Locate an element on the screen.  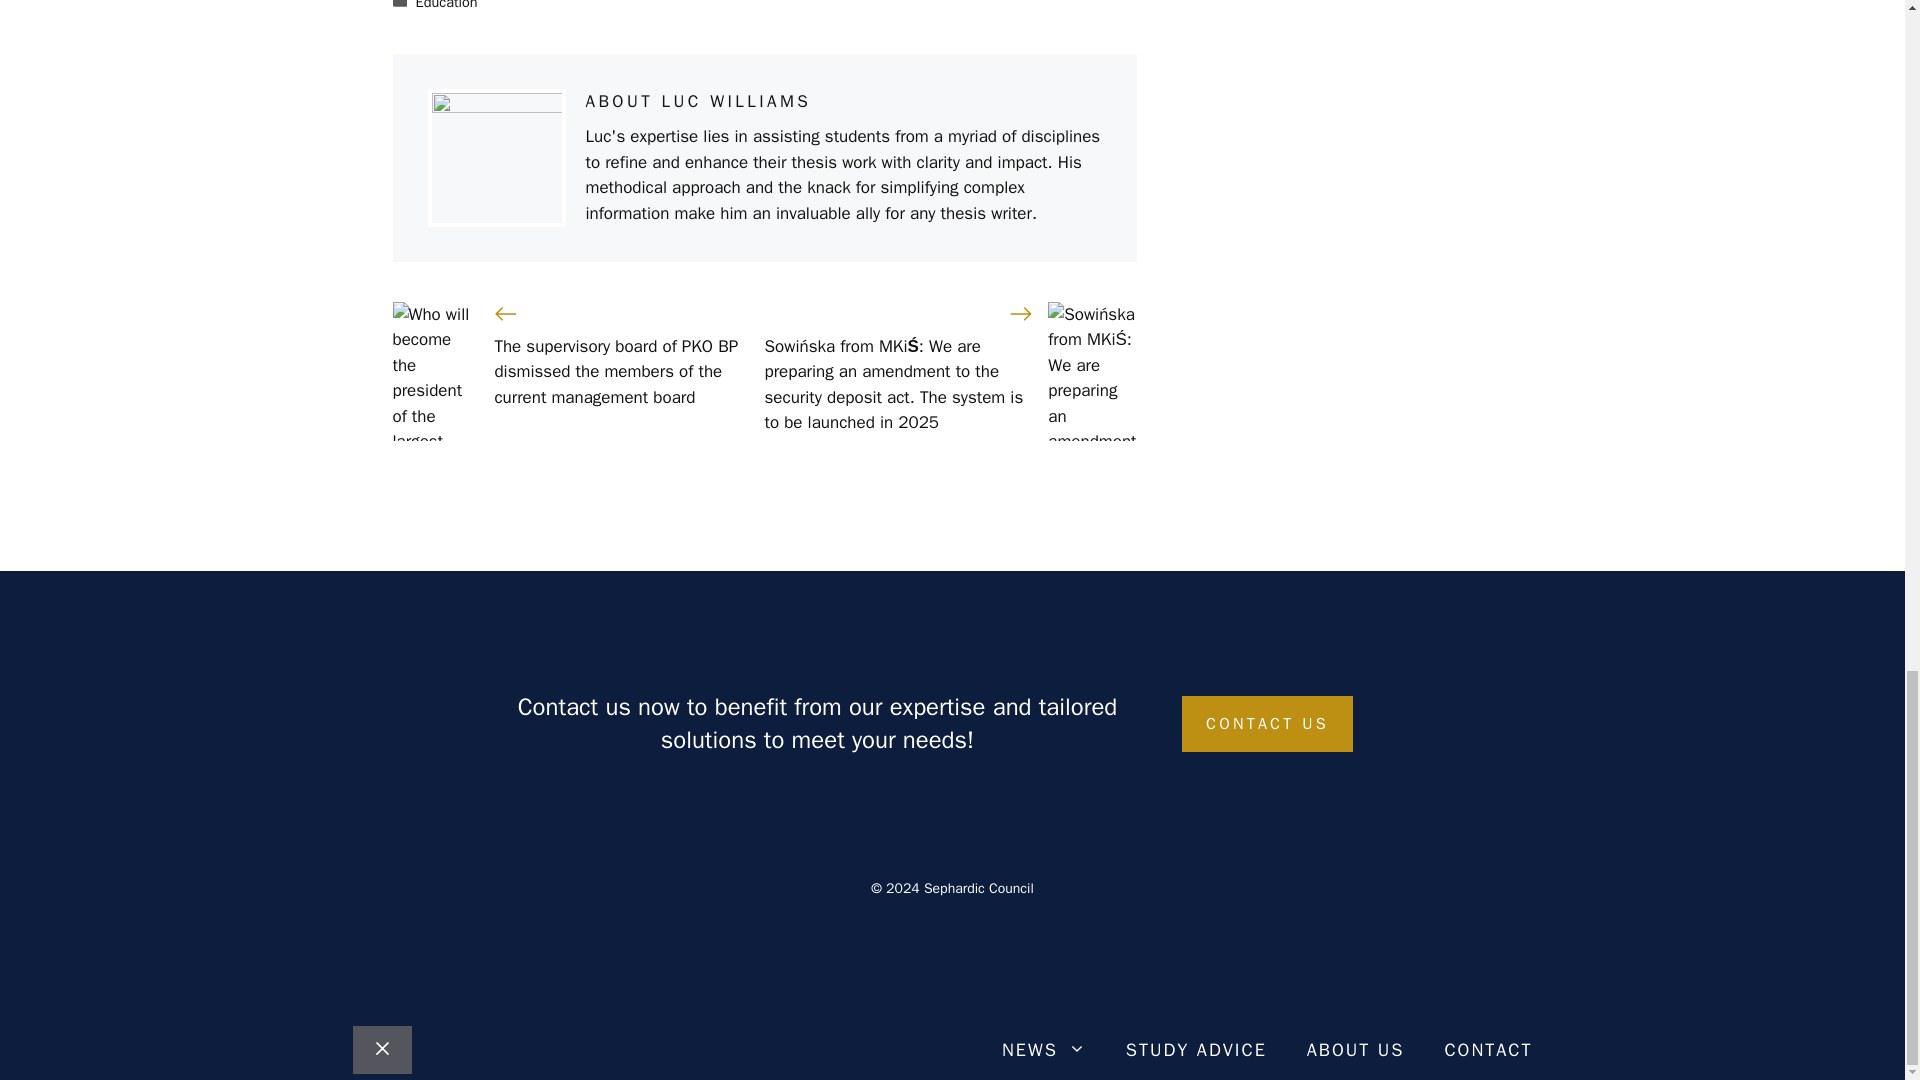
Education is located at coordinates (447, 5).